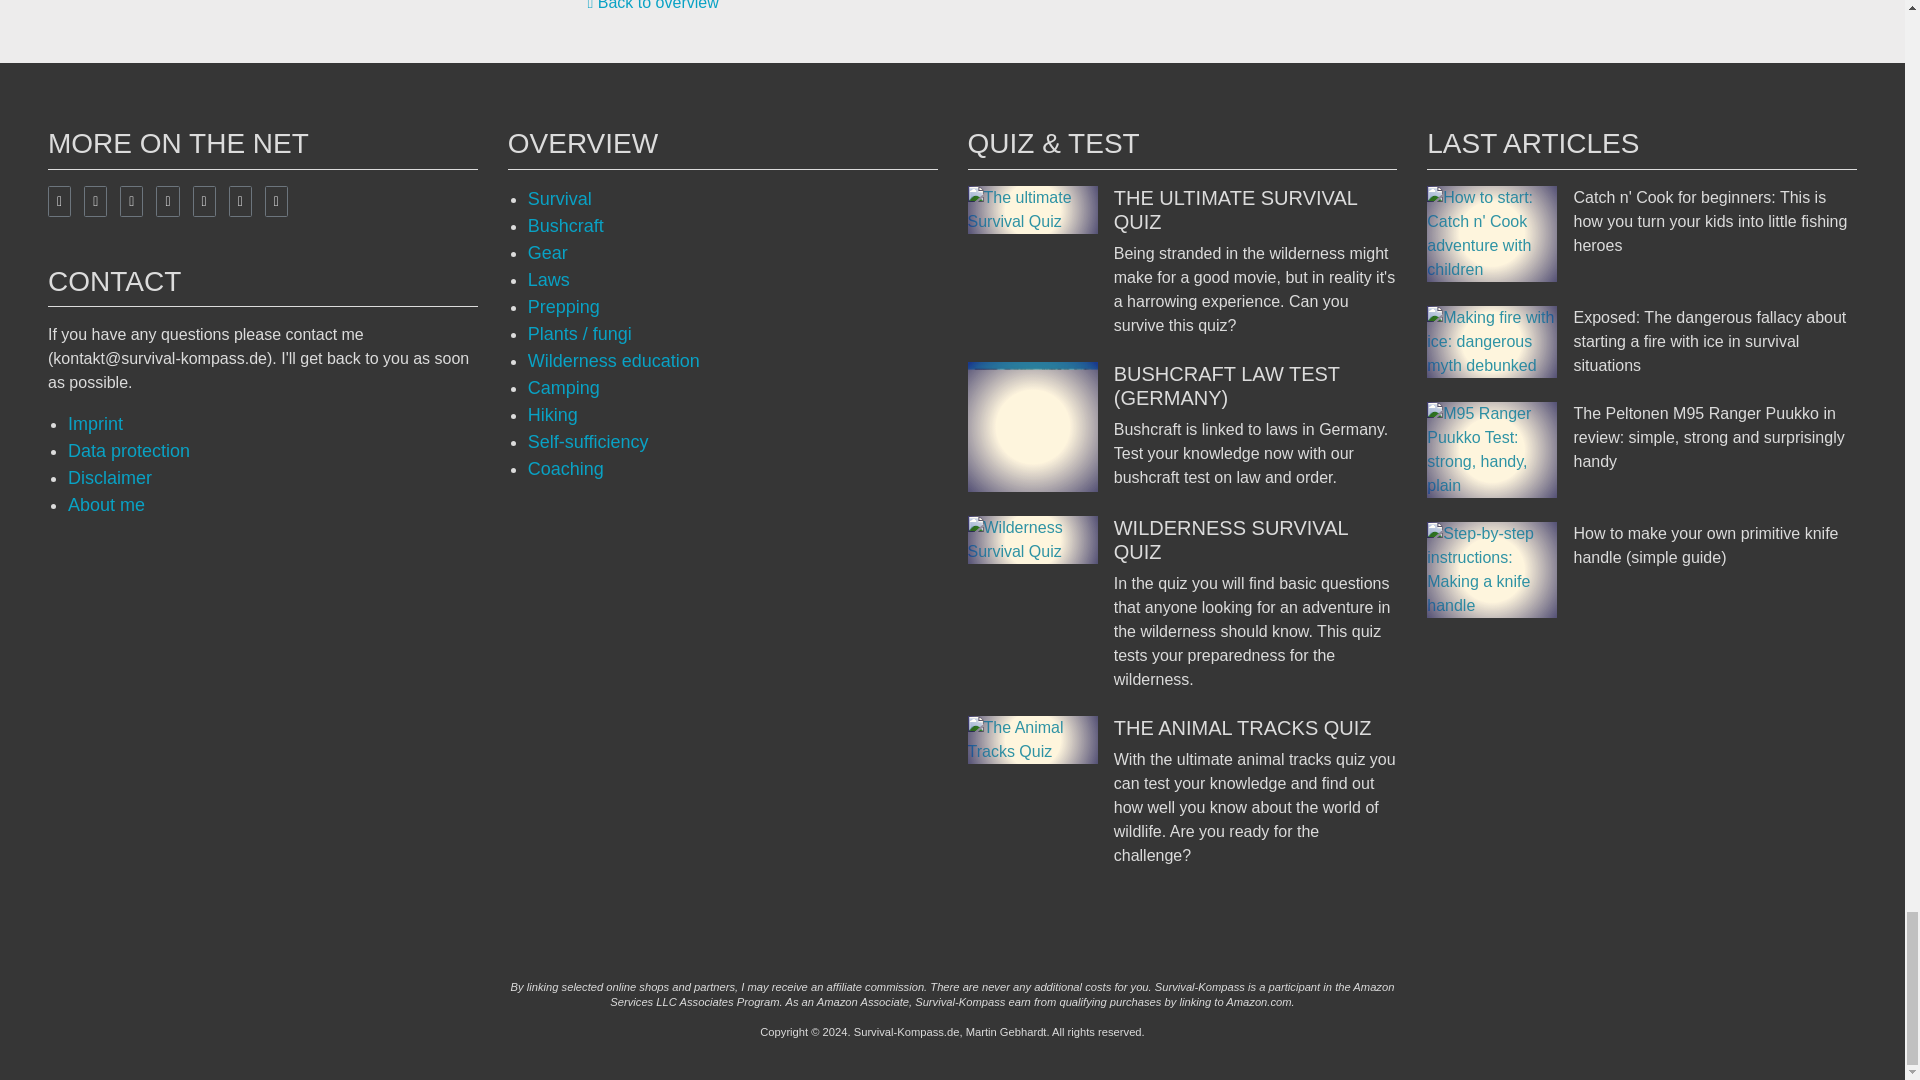  I want to click on Survival, so click(560, 199).